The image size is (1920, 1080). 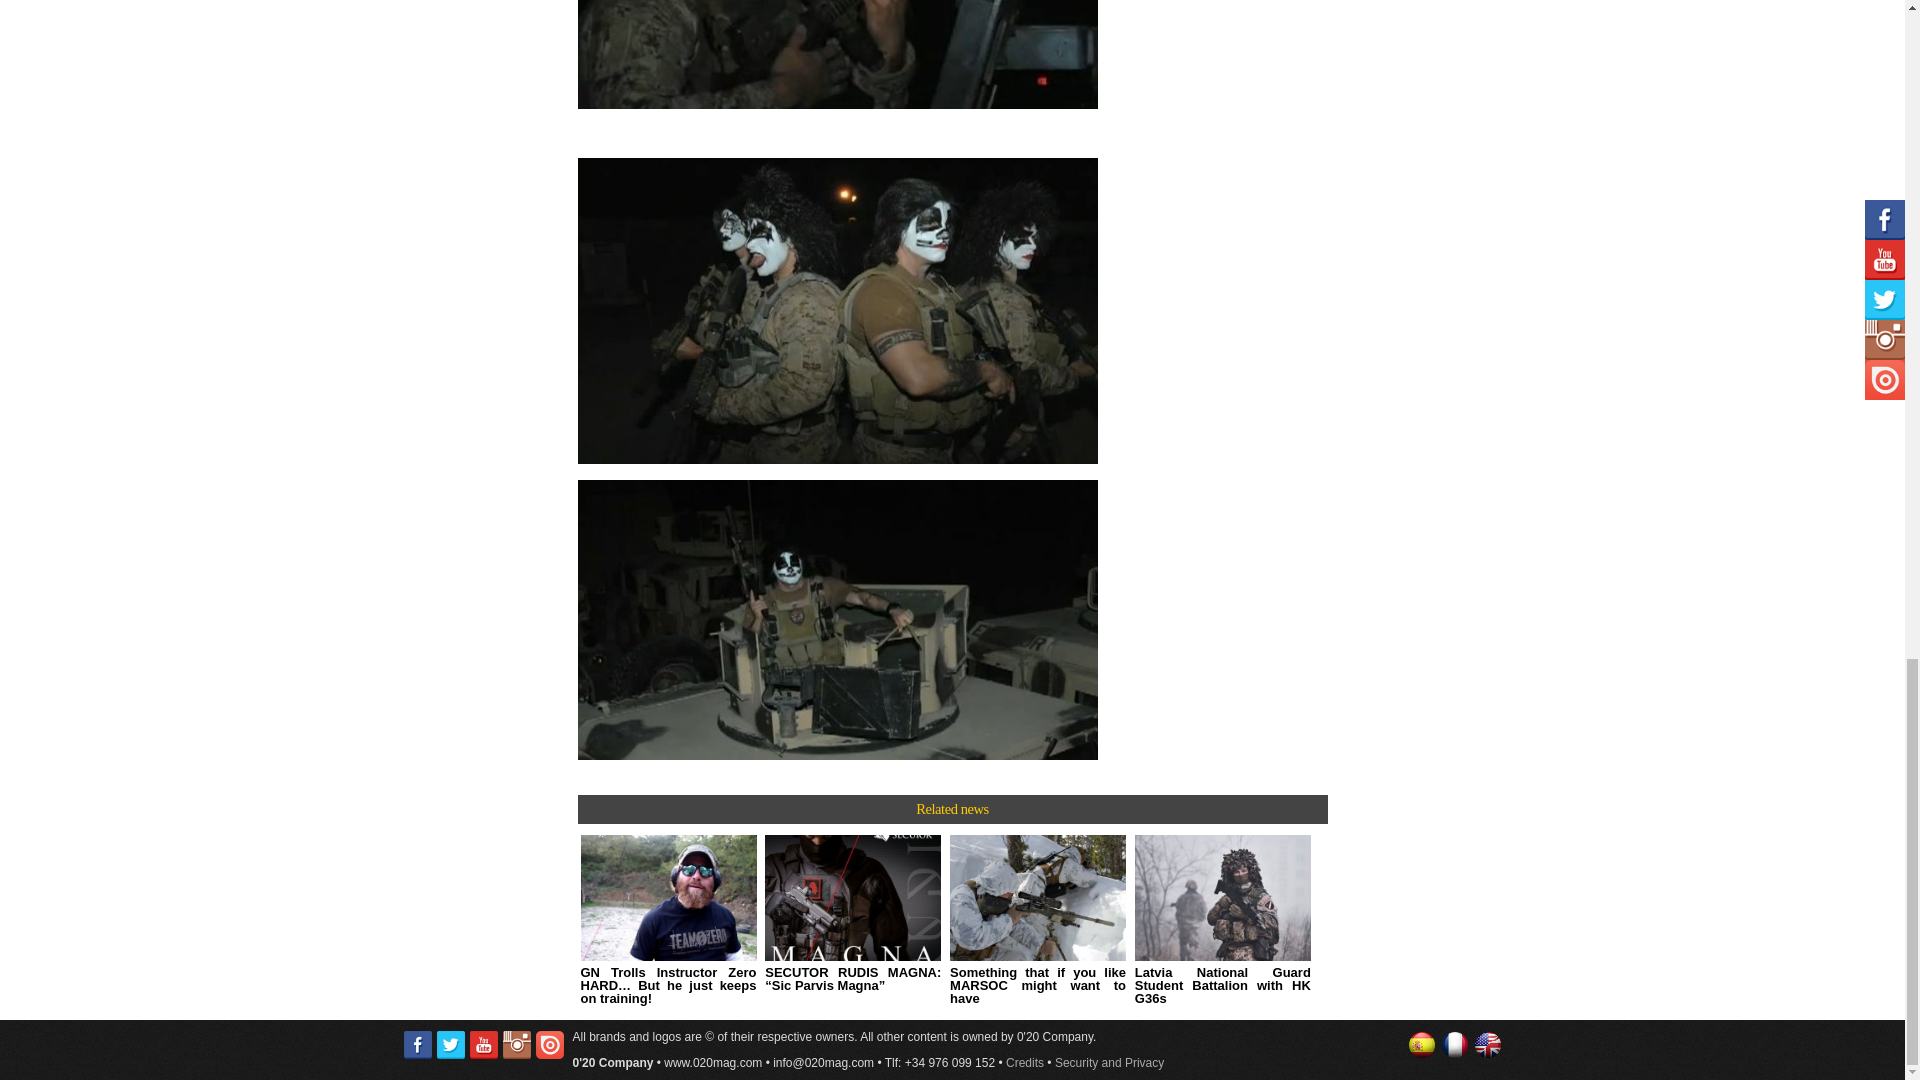 I want to click on Allez sur Flickr 0'20 Magazine, so click(x=515, y=1045).